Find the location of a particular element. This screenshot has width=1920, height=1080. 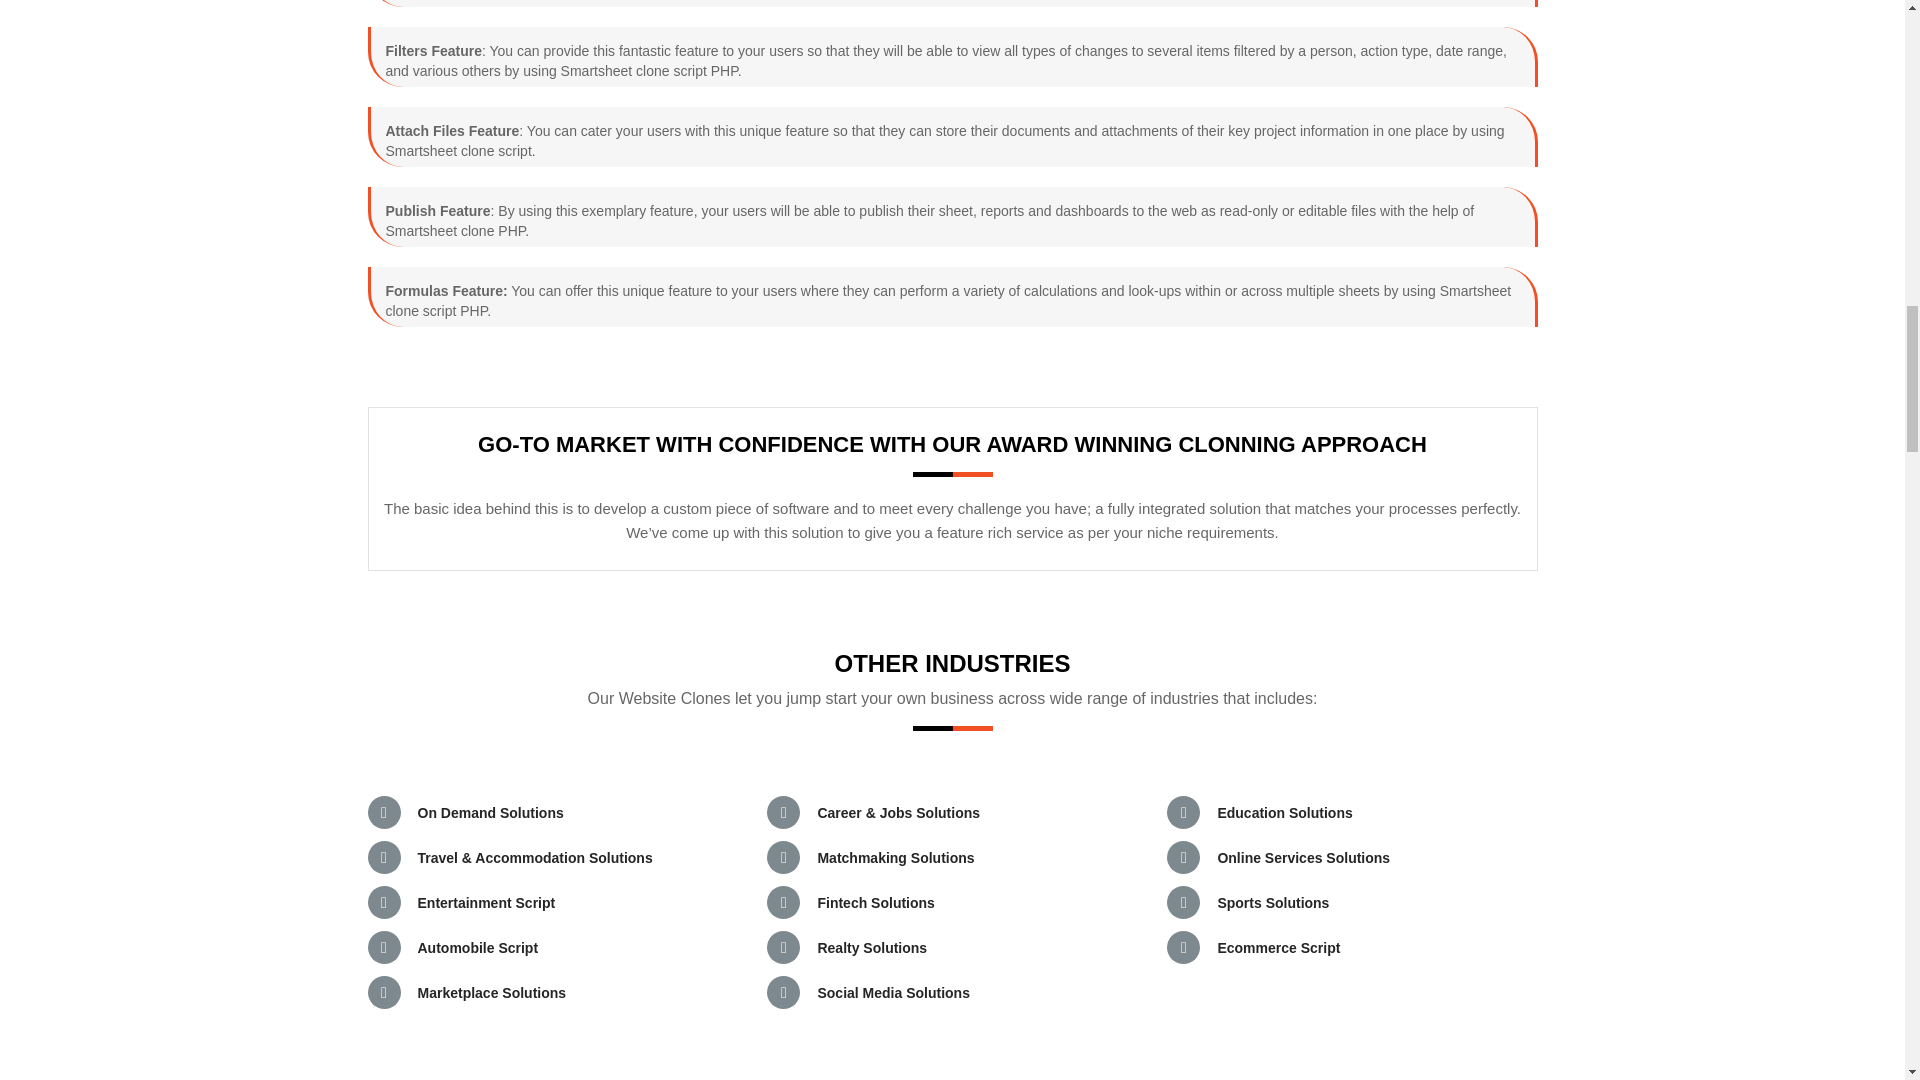

Marketplace Solutions is located at coordinates (492, 992).